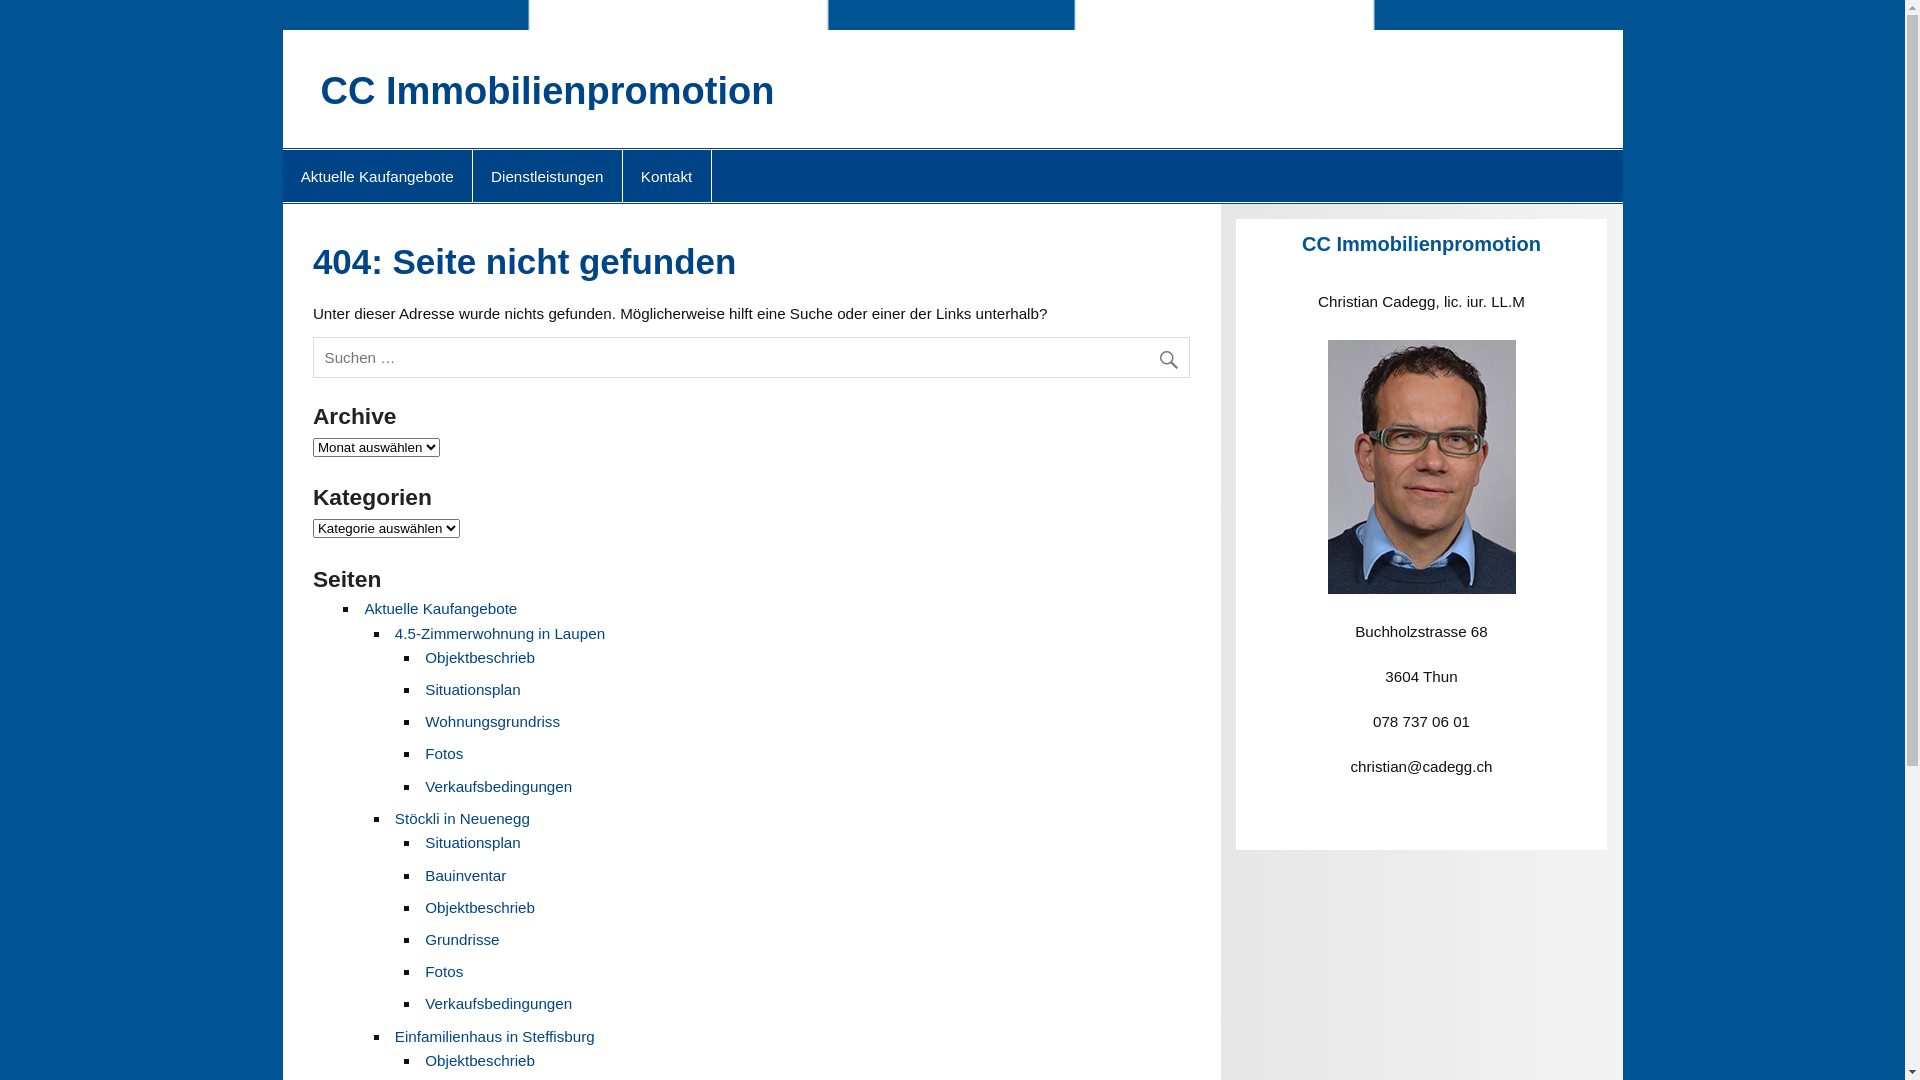  I want to click on CC Immobilienpromotion, so click(547, 91).